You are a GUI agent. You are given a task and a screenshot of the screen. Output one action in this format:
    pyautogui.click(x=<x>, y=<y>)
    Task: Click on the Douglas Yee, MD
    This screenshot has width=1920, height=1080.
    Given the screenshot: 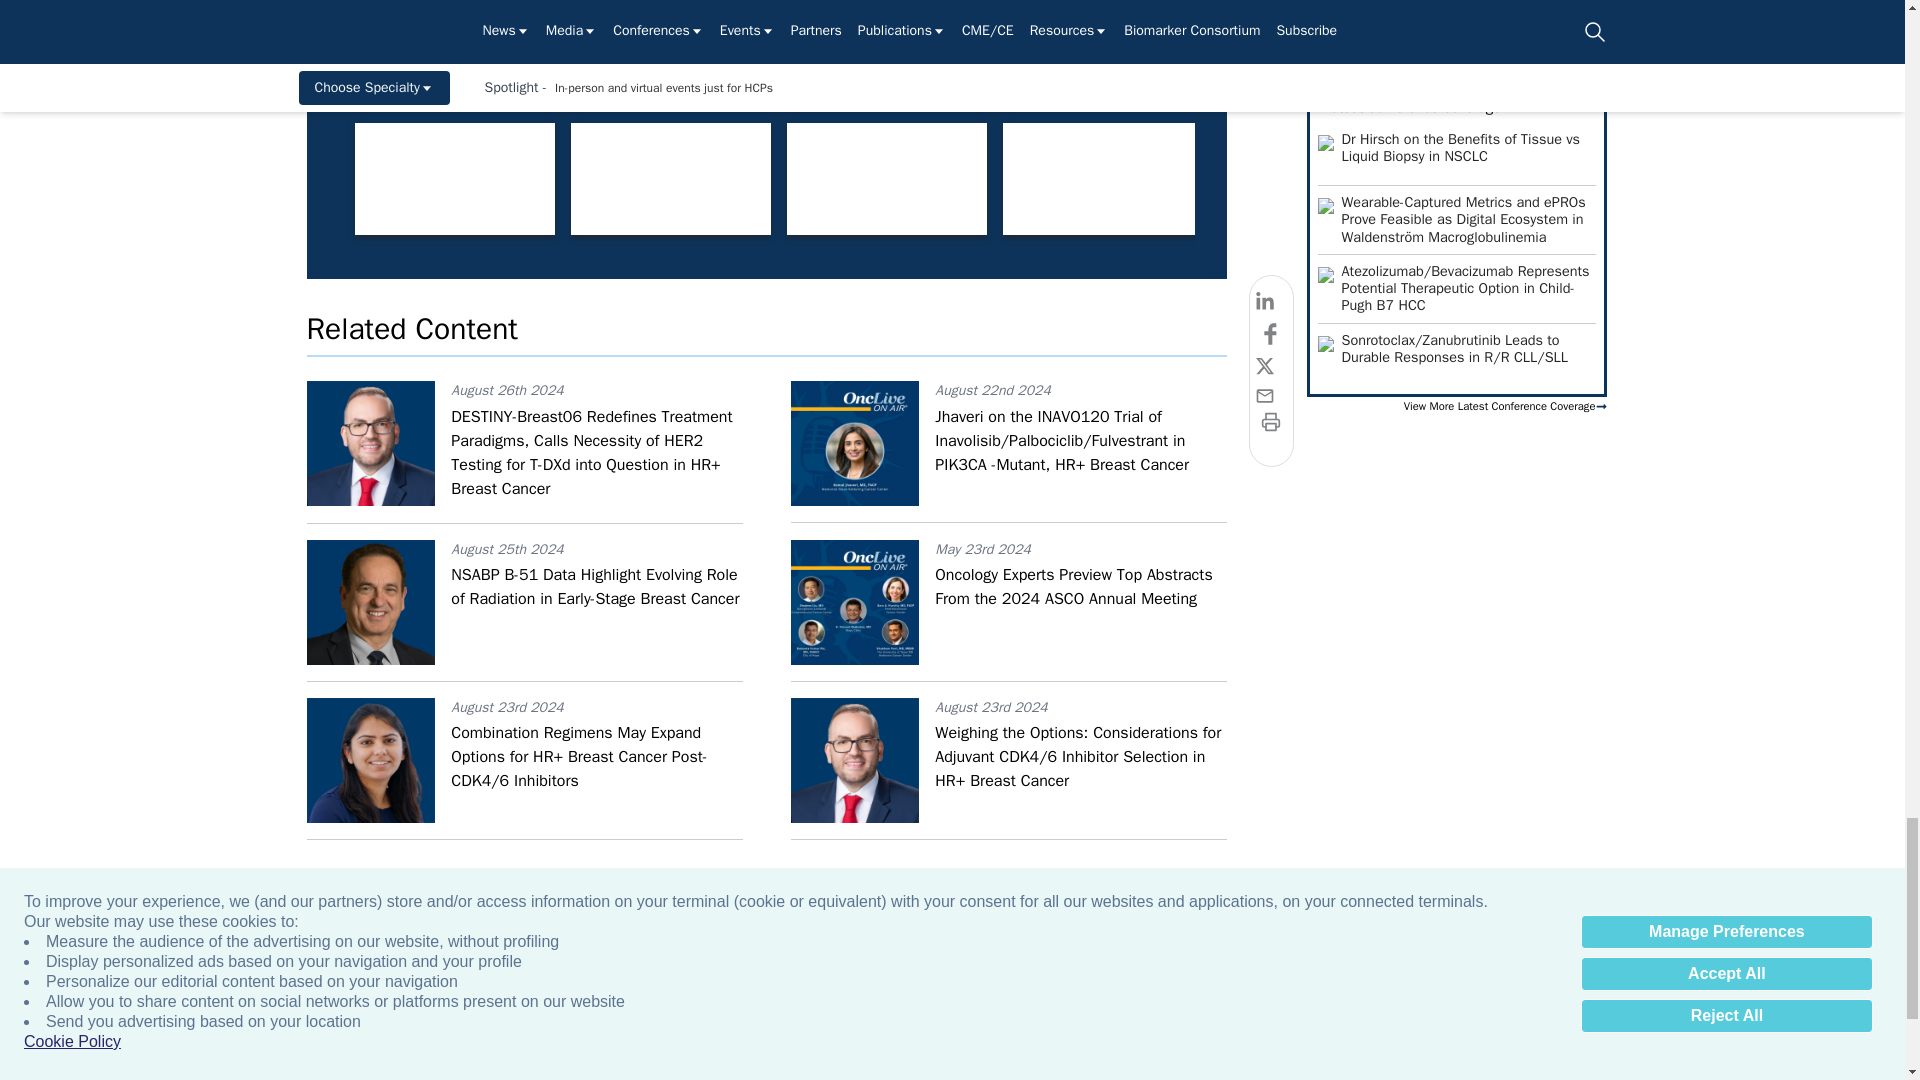 What is the action you would take?
    pyautogui.click(x=1318, y=180)
    